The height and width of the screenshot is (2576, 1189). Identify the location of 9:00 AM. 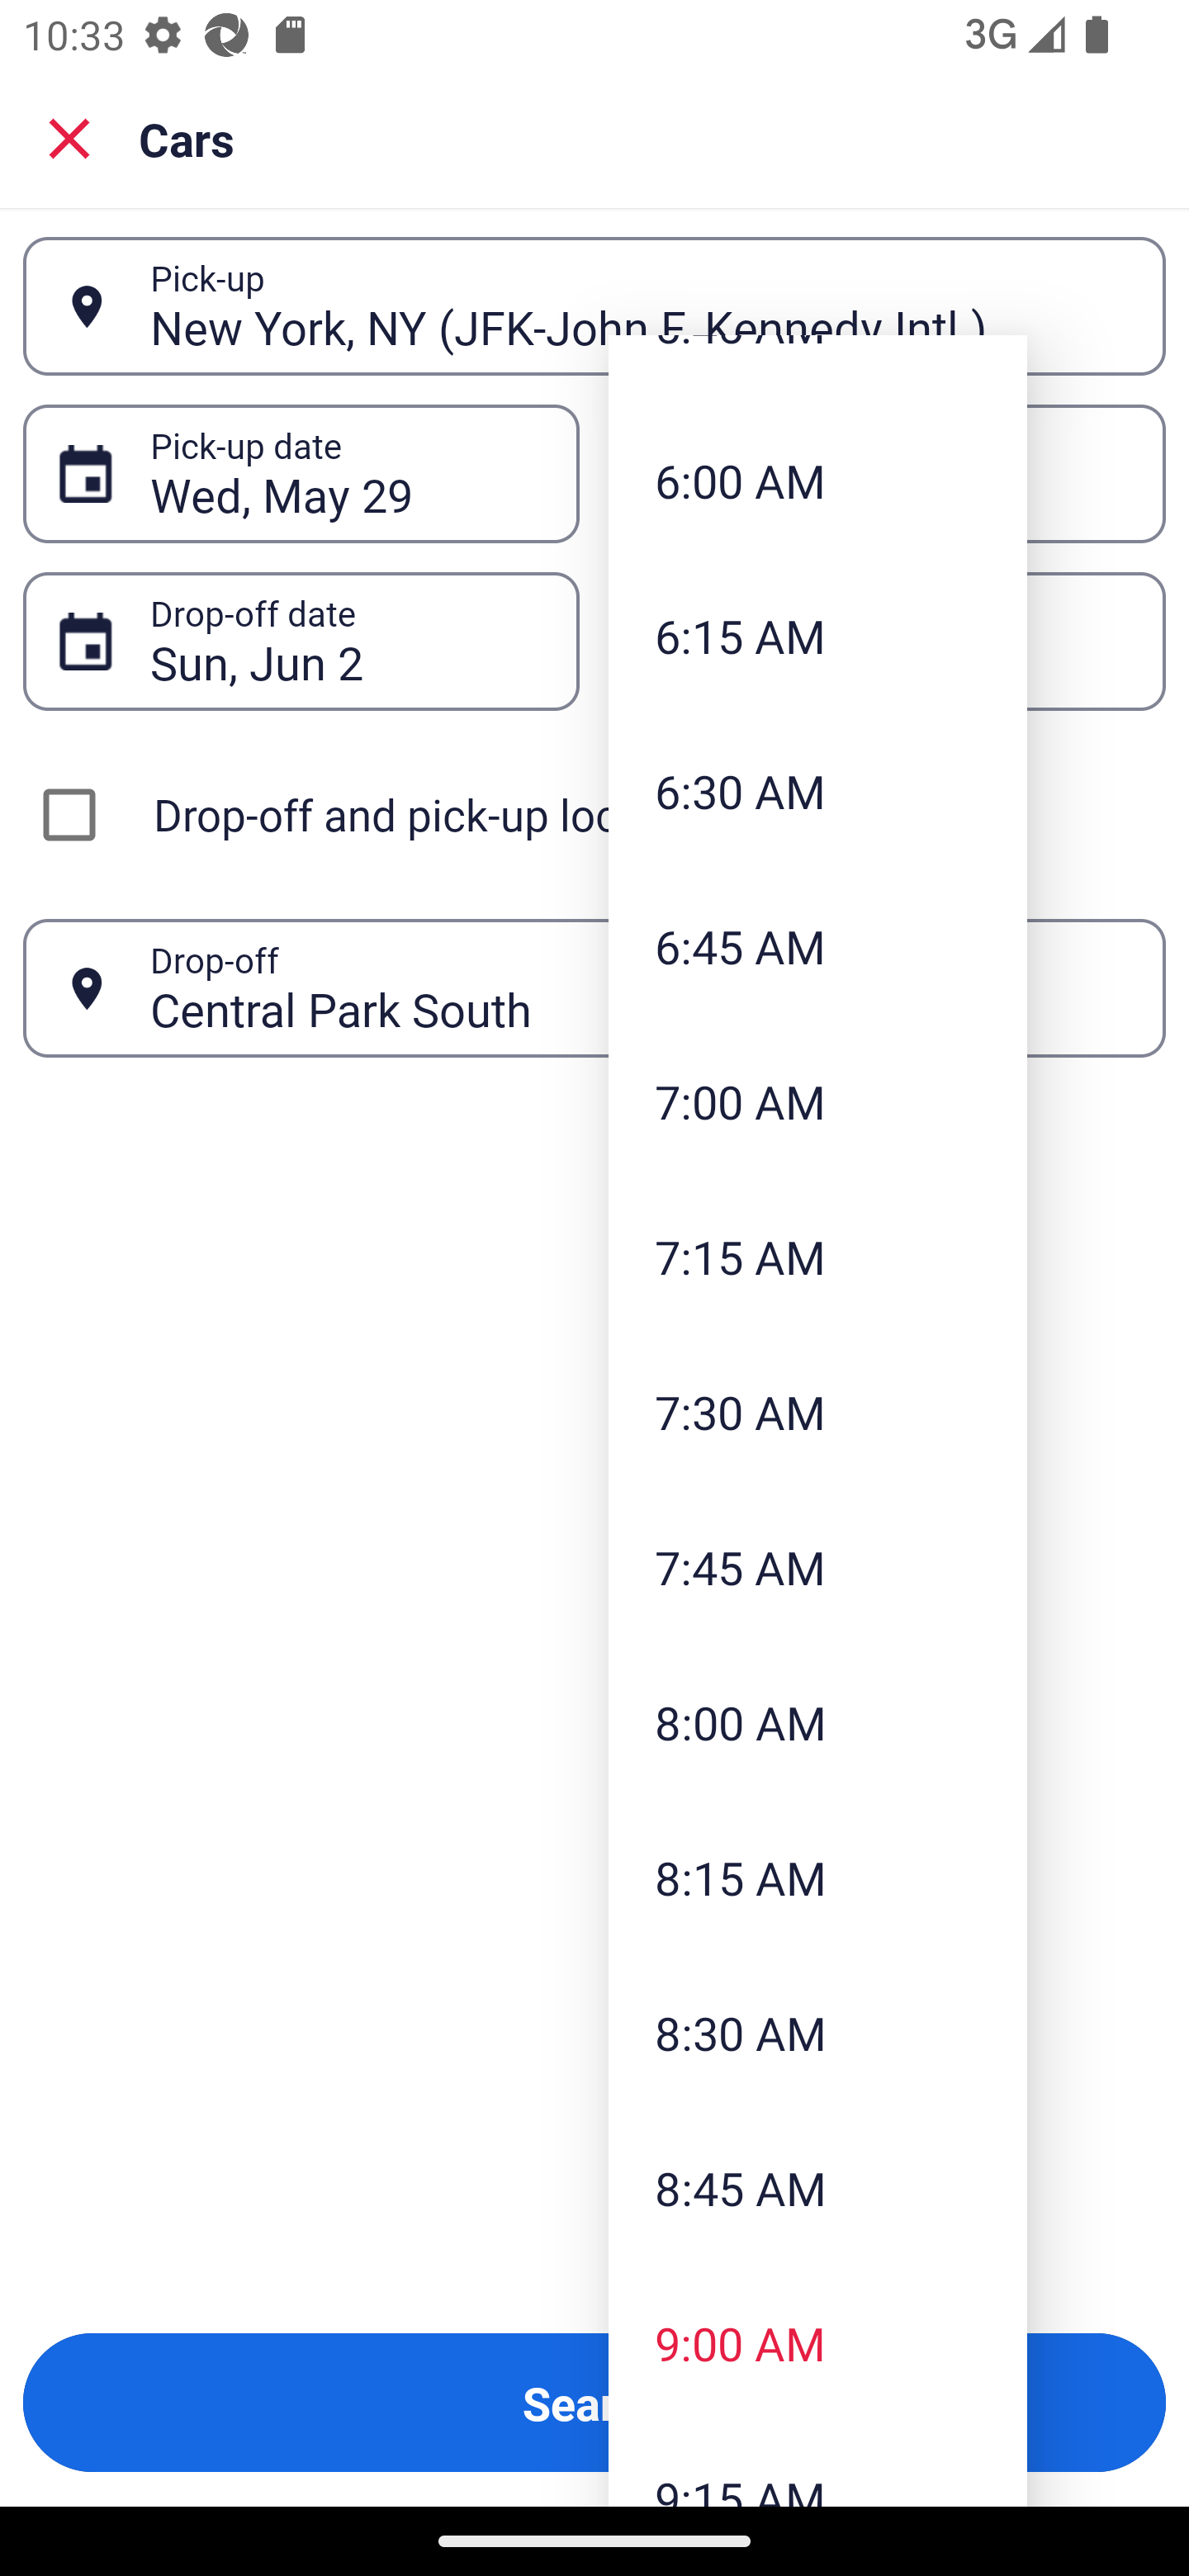
(817, 2342).